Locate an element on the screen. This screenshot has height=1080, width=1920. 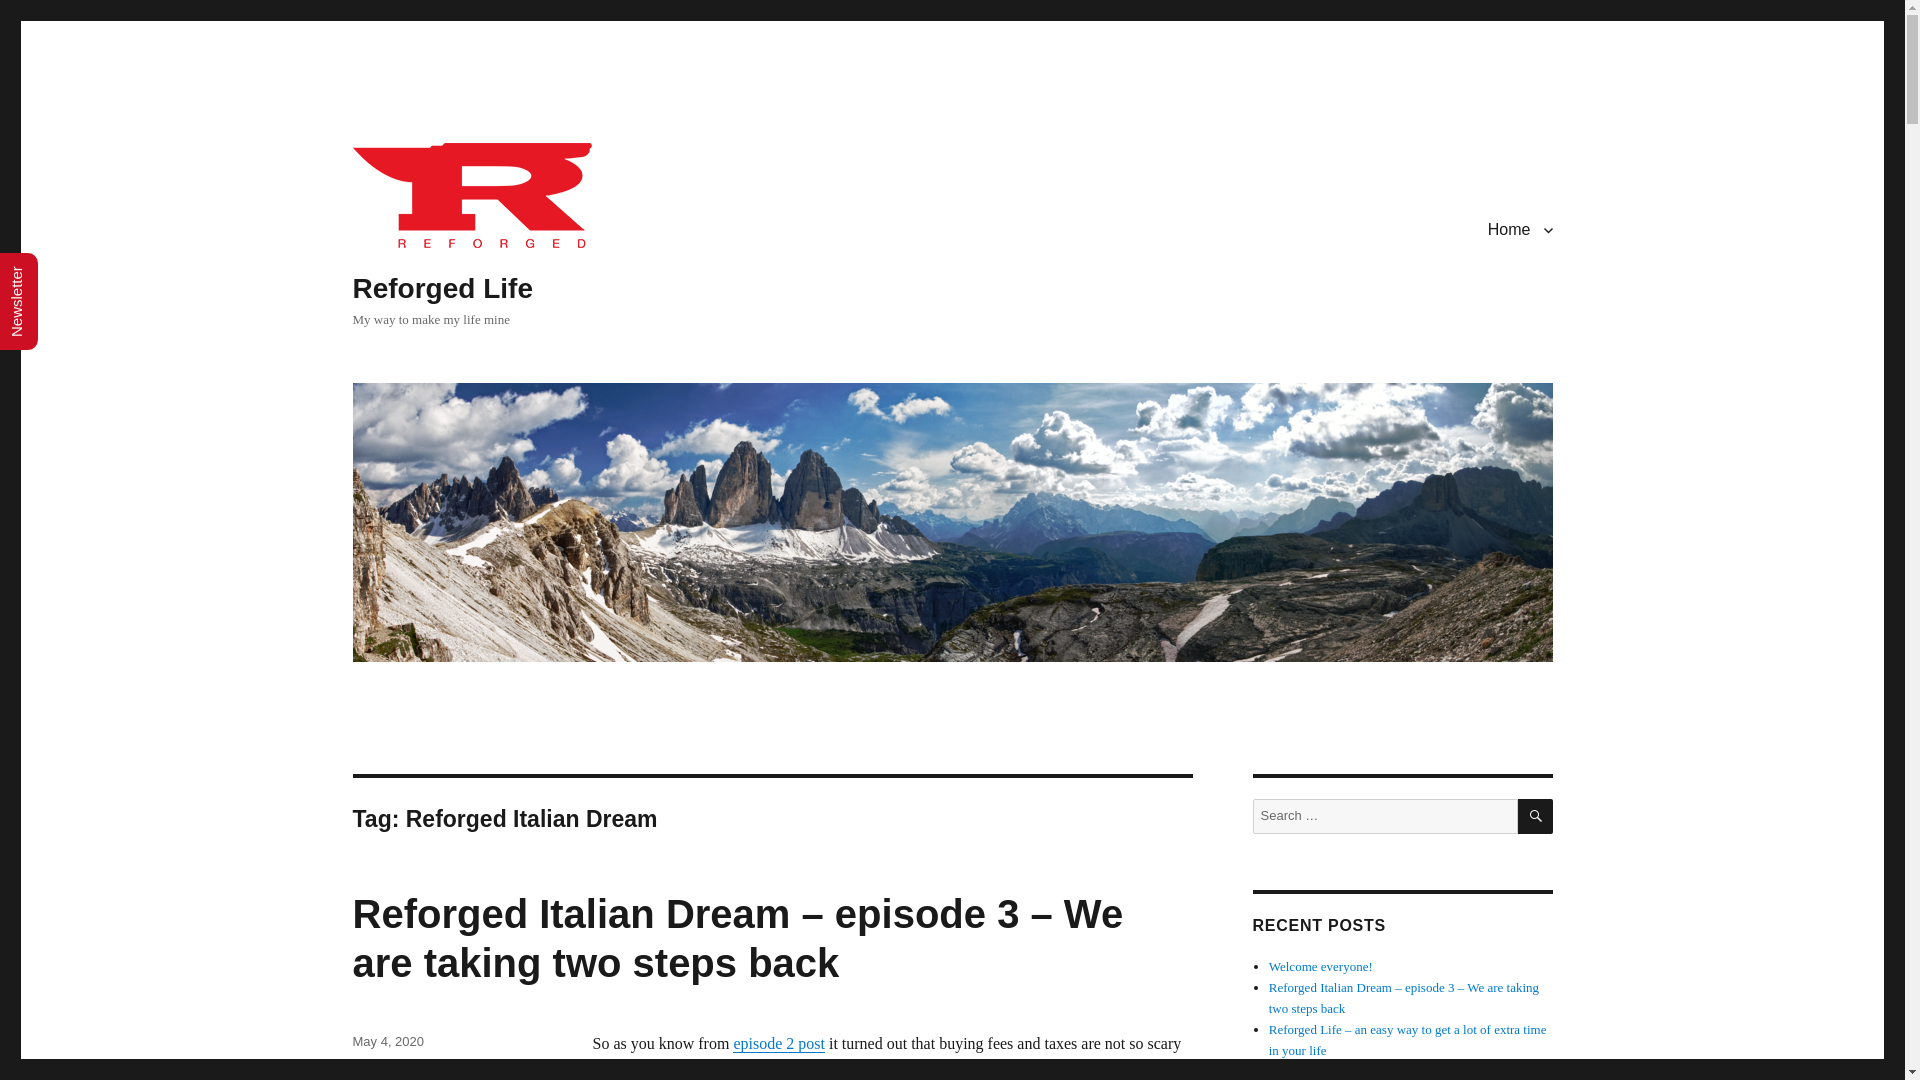
Reforged Life is located at coordinates (441, 288).